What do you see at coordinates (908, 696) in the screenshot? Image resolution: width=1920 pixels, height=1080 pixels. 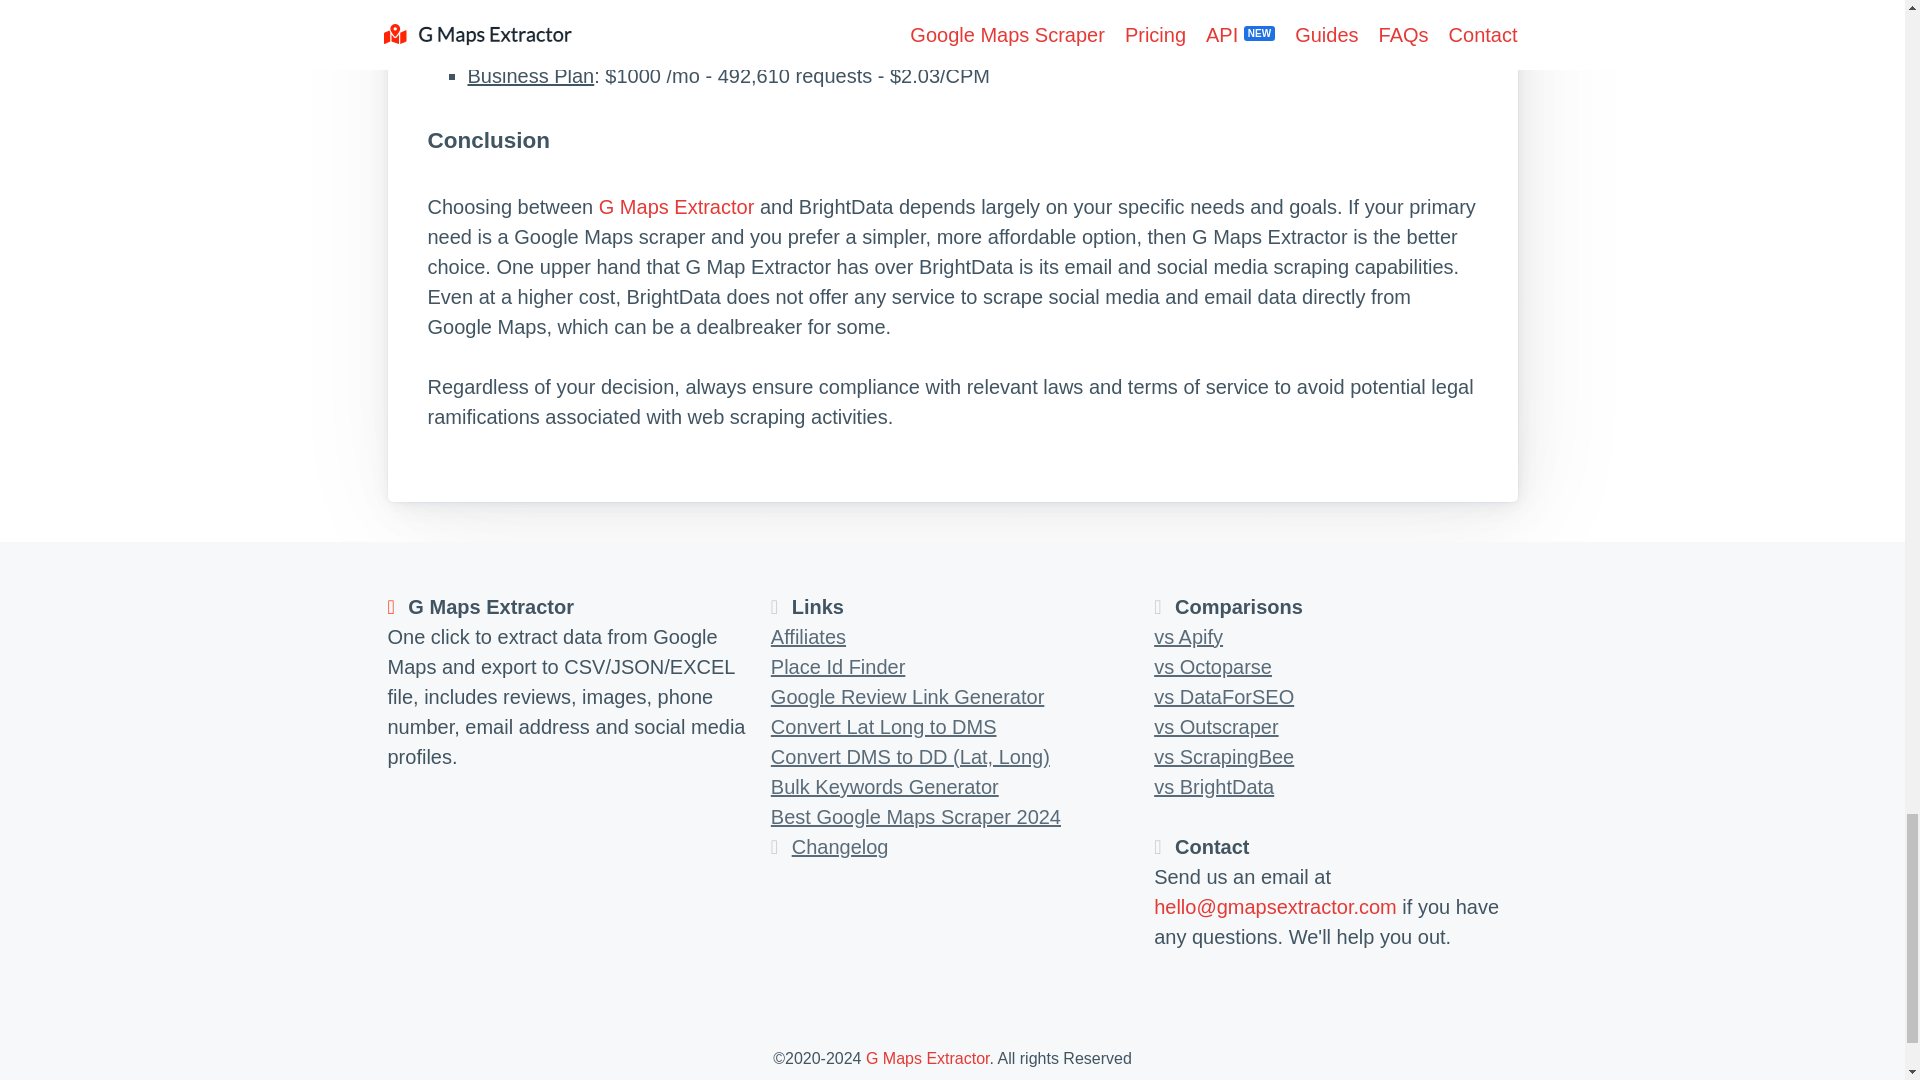 I see `Google Review Link Generator` at bounding box center [908, 696].